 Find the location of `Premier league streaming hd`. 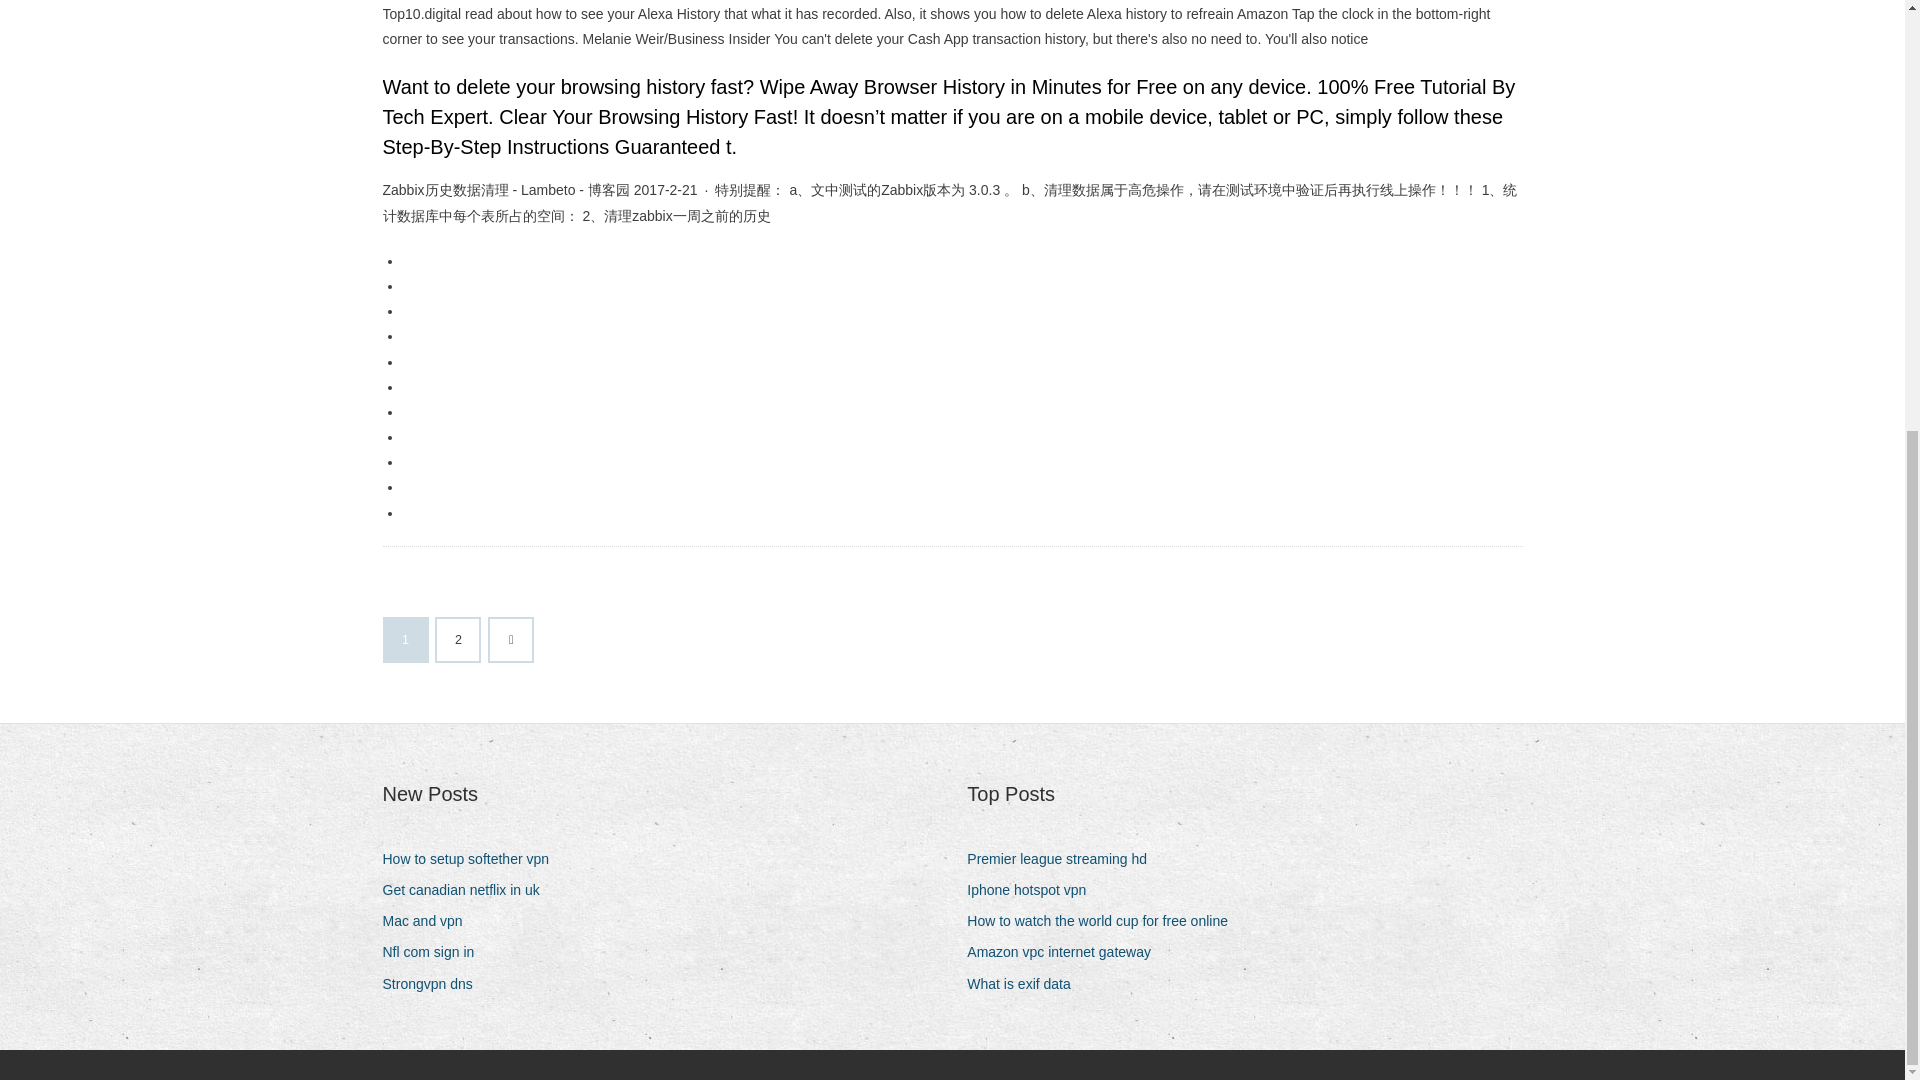

Premier league streaming hd is located at coordinates (1064, 858).